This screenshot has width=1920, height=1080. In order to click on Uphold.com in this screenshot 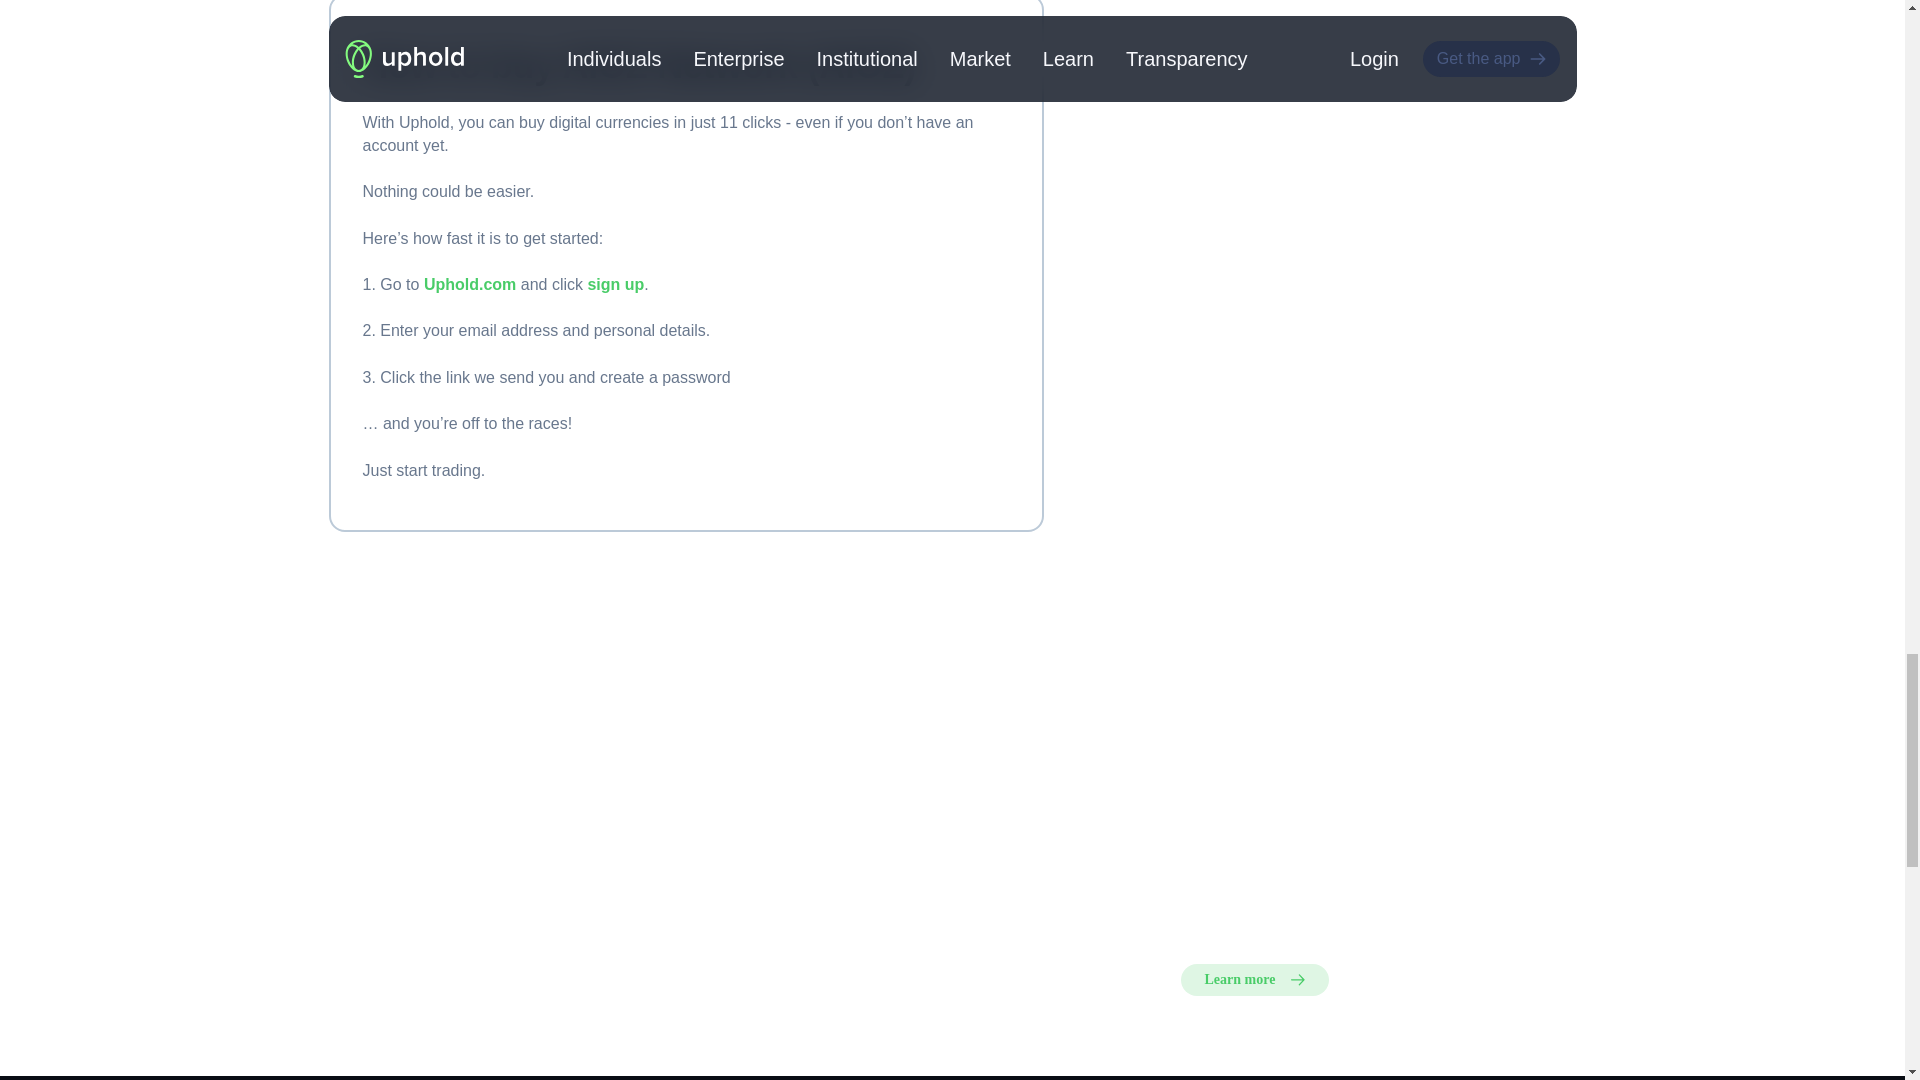, I will do `click(470, 284)`.